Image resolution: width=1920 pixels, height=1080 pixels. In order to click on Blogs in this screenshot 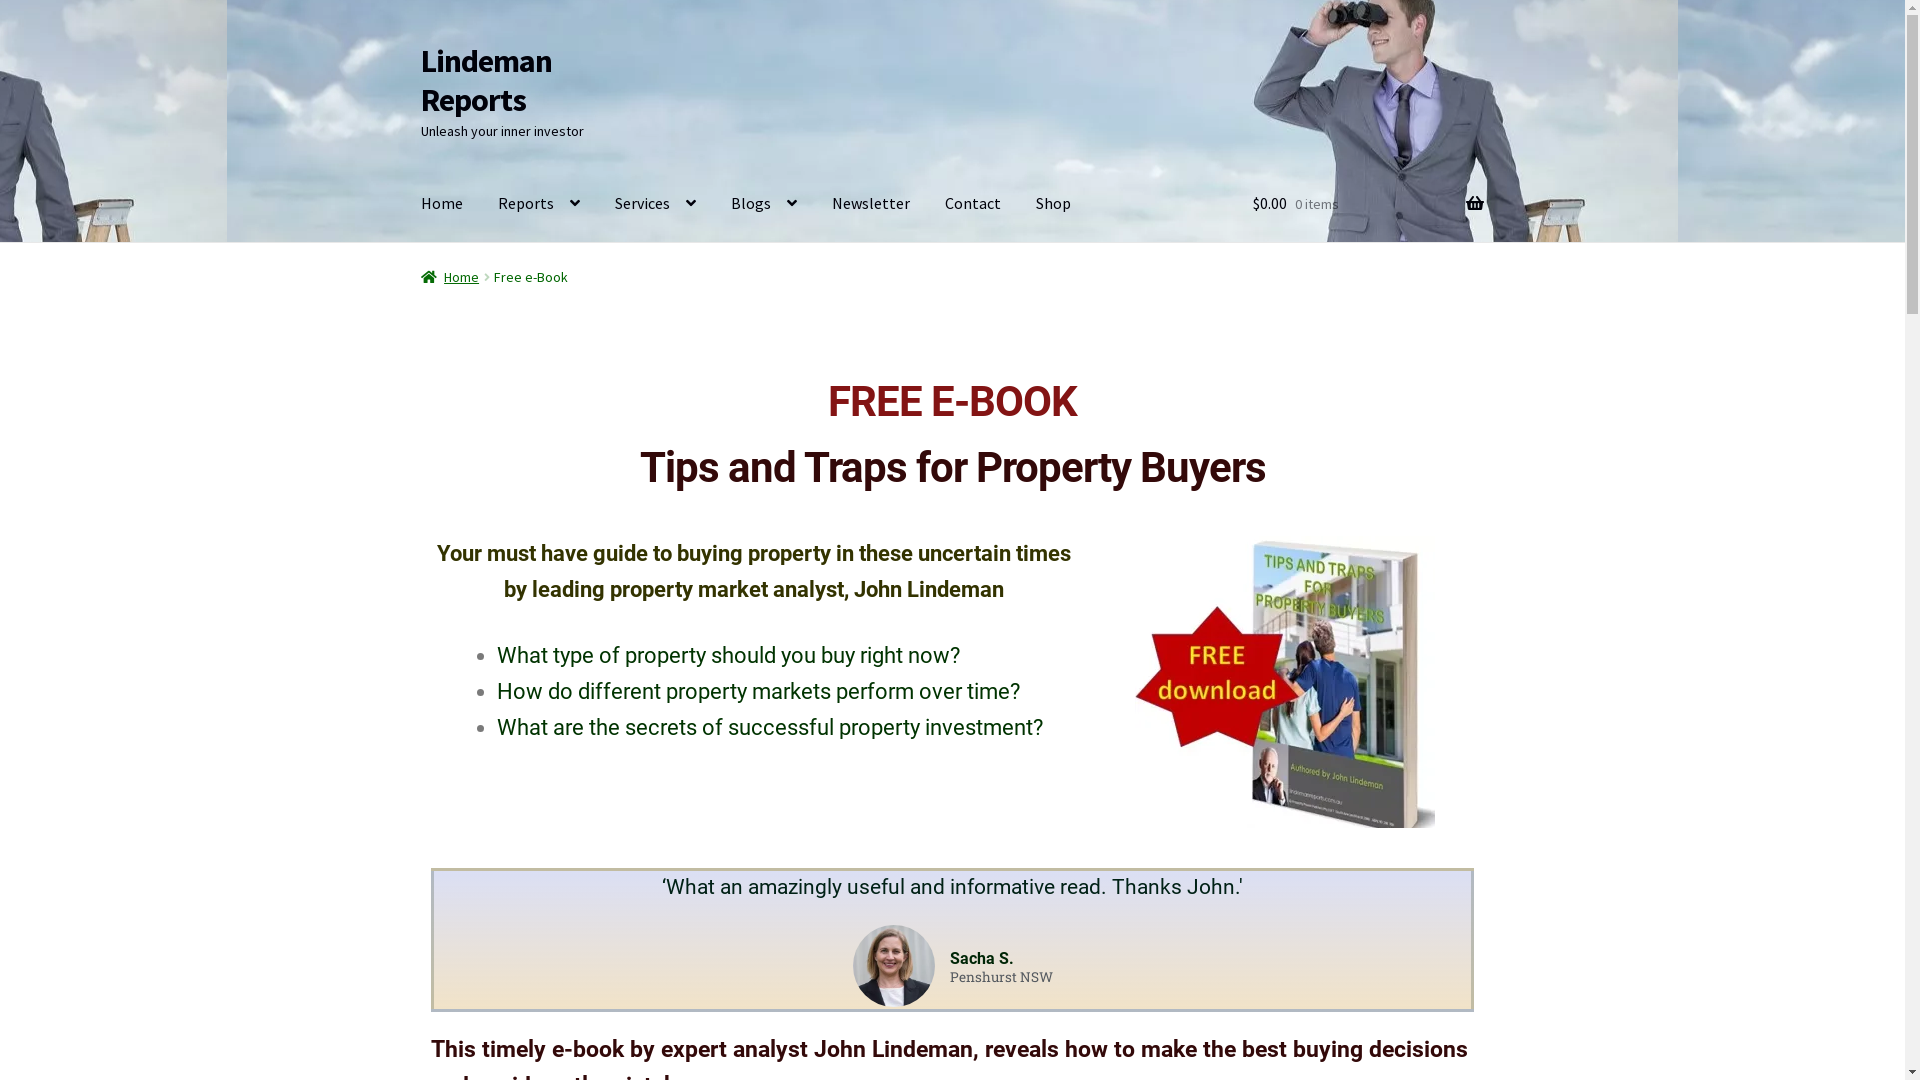, I will do `click(764, 204)`.